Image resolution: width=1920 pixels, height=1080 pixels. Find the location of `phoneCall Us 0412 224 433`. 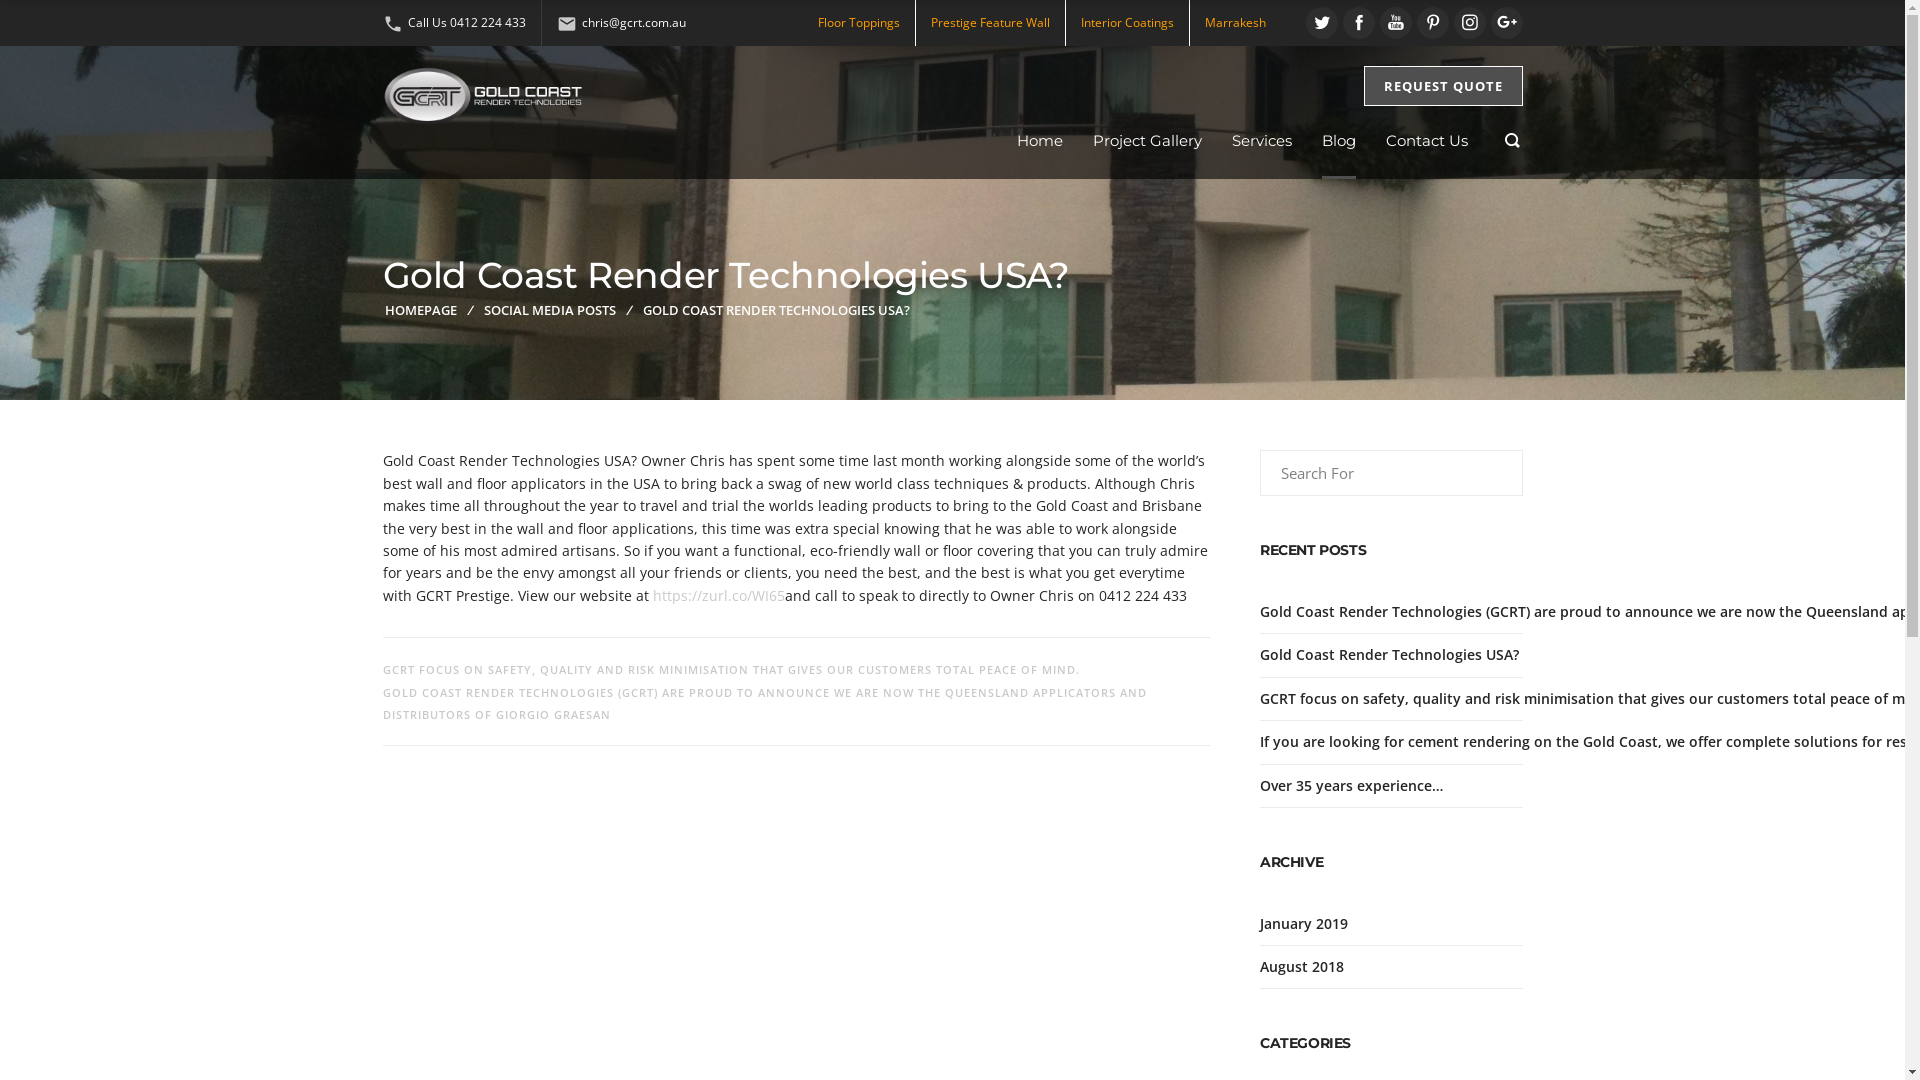

phoneCall Us 0412 224 433 is located at coordinates (454, 22).